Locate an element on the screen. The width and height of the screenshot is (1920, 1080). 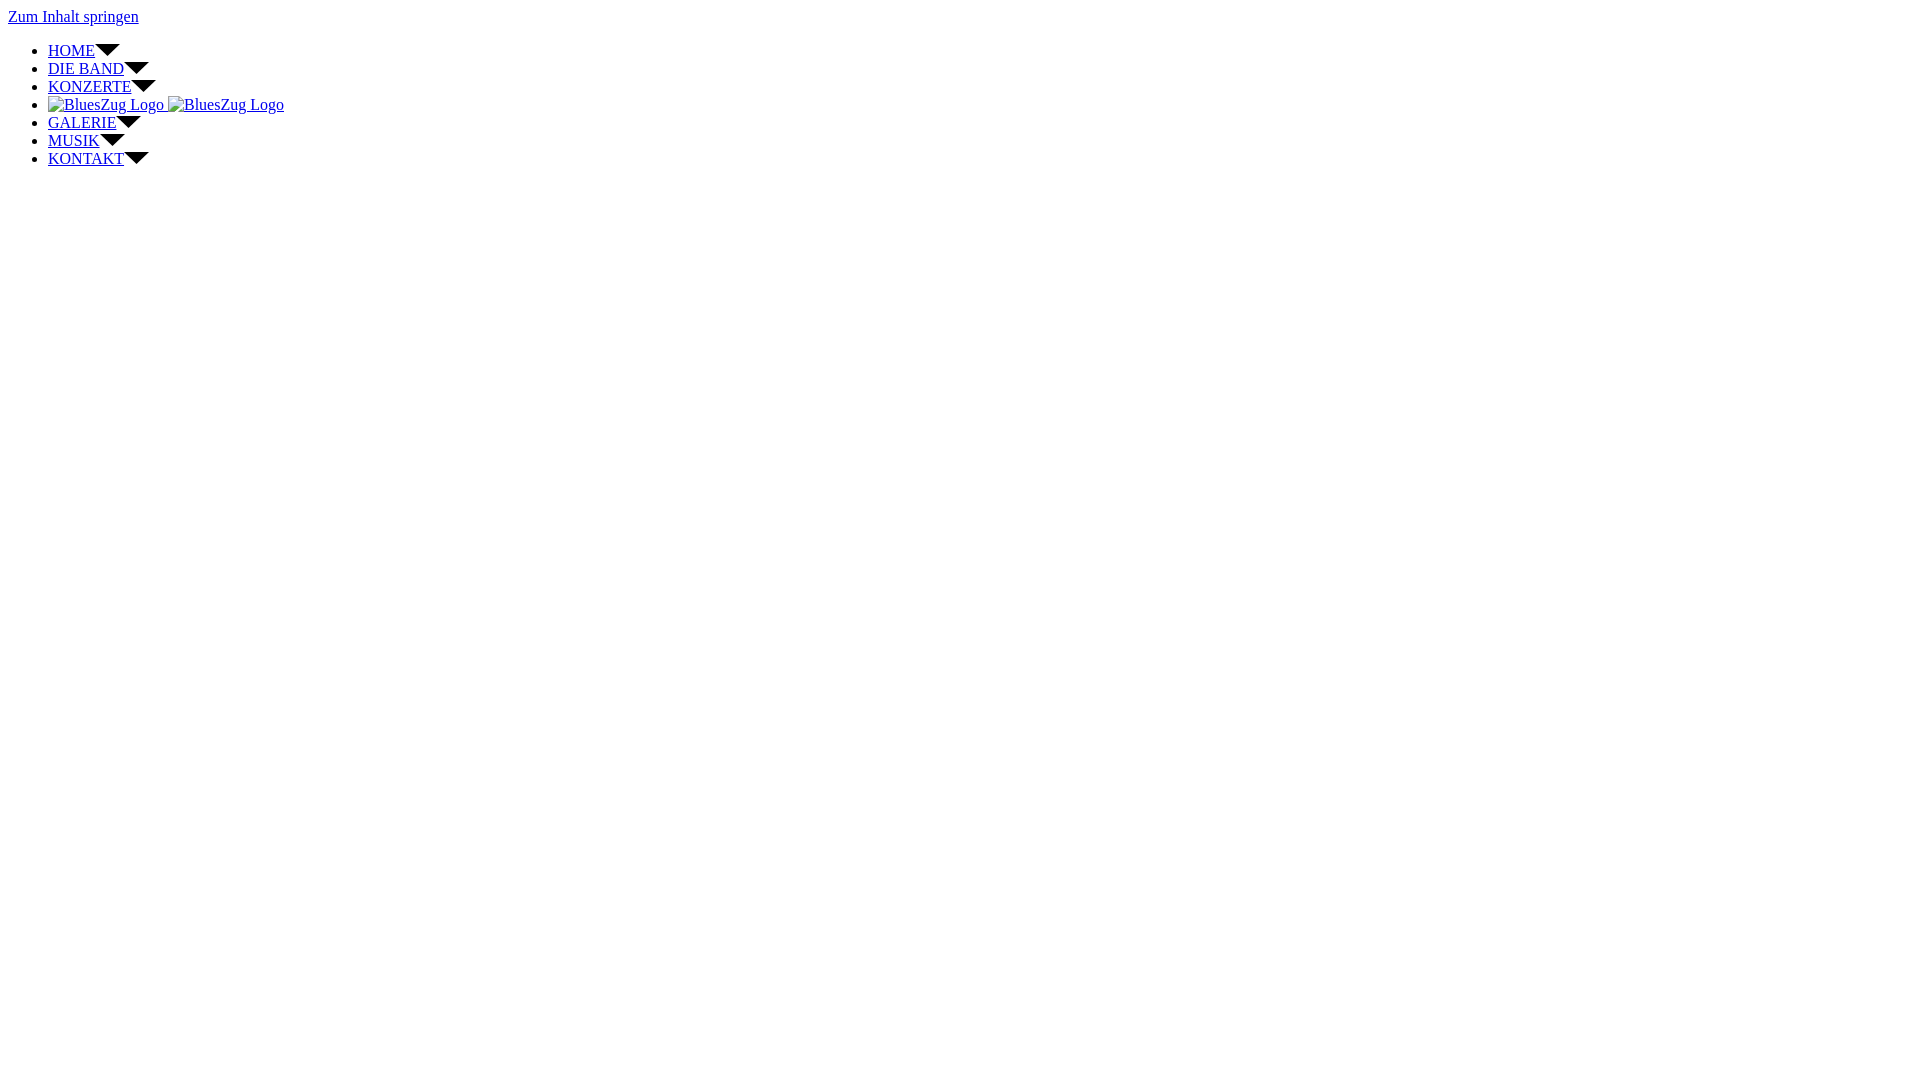
Zum Inhalt springen is located at coordinates (74, 16).